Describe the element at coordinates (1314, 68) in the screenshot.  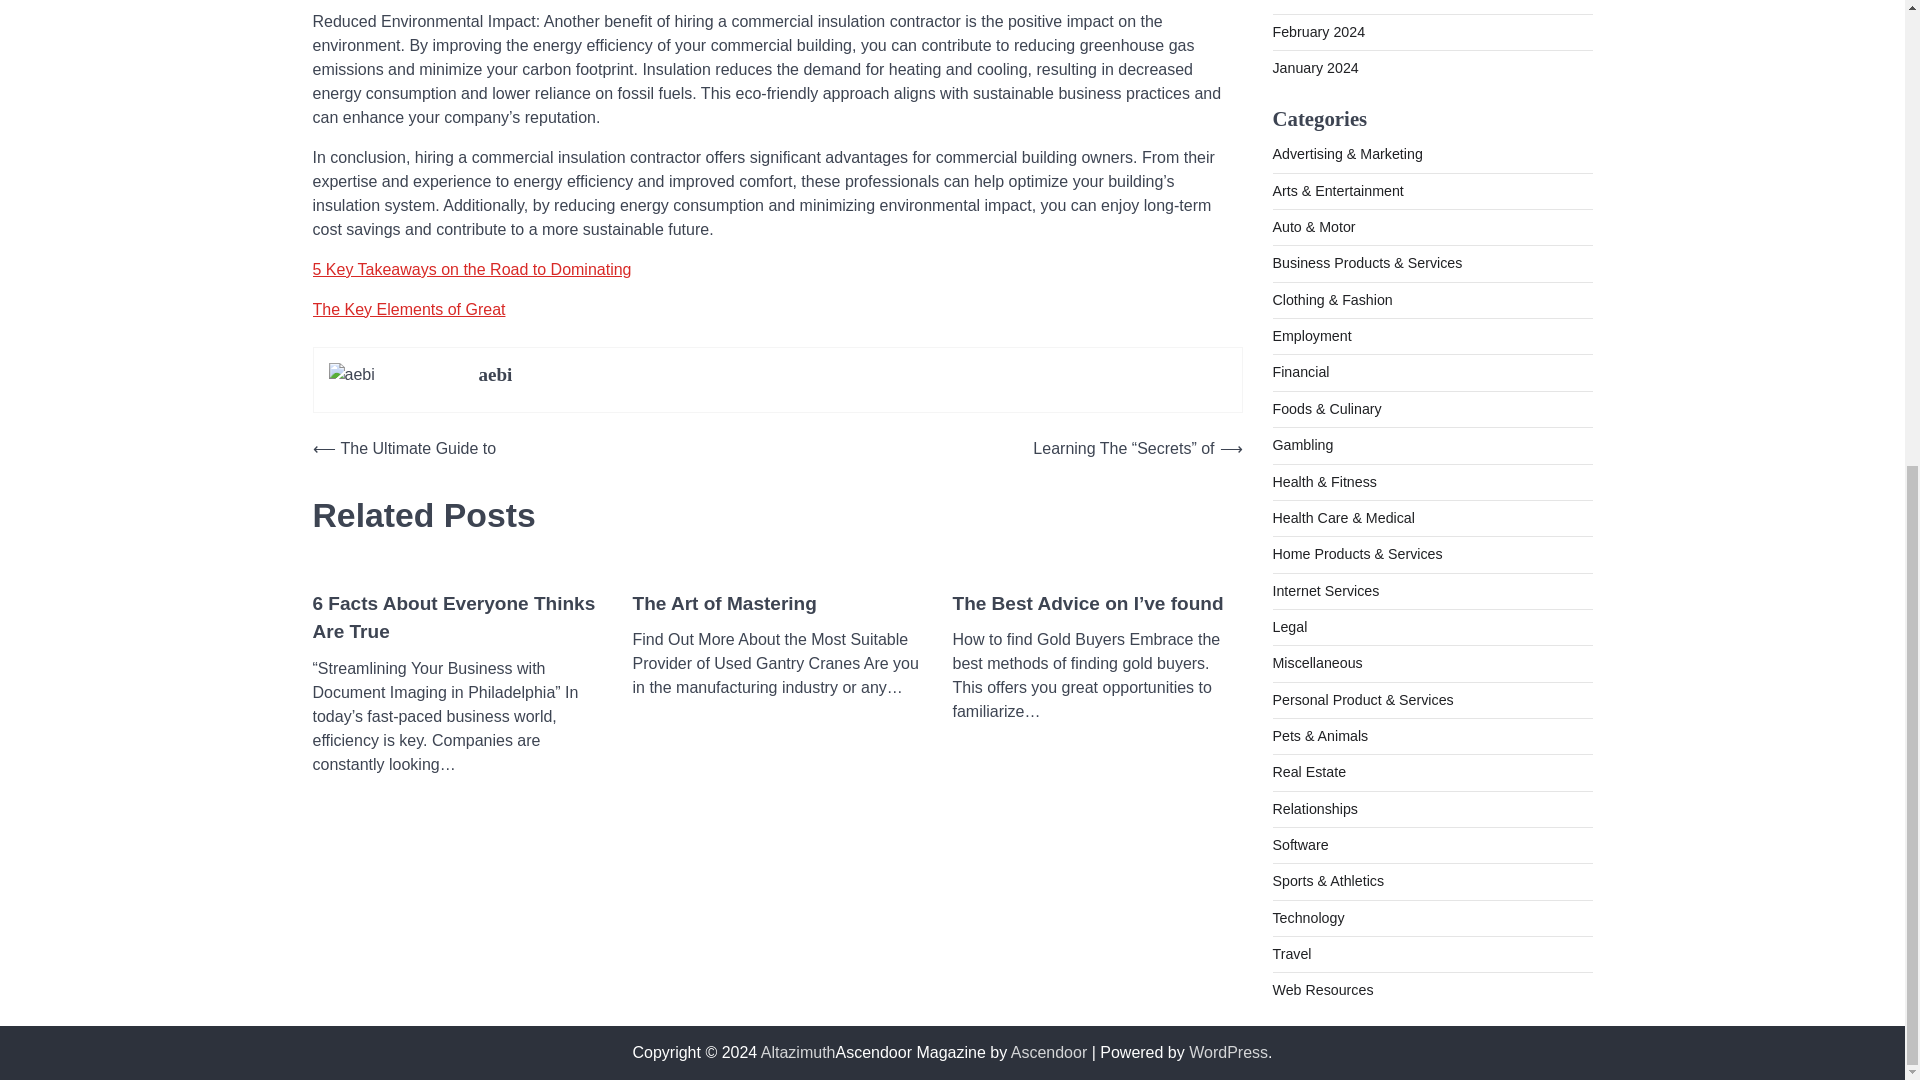
I see `January 2024` at that location.